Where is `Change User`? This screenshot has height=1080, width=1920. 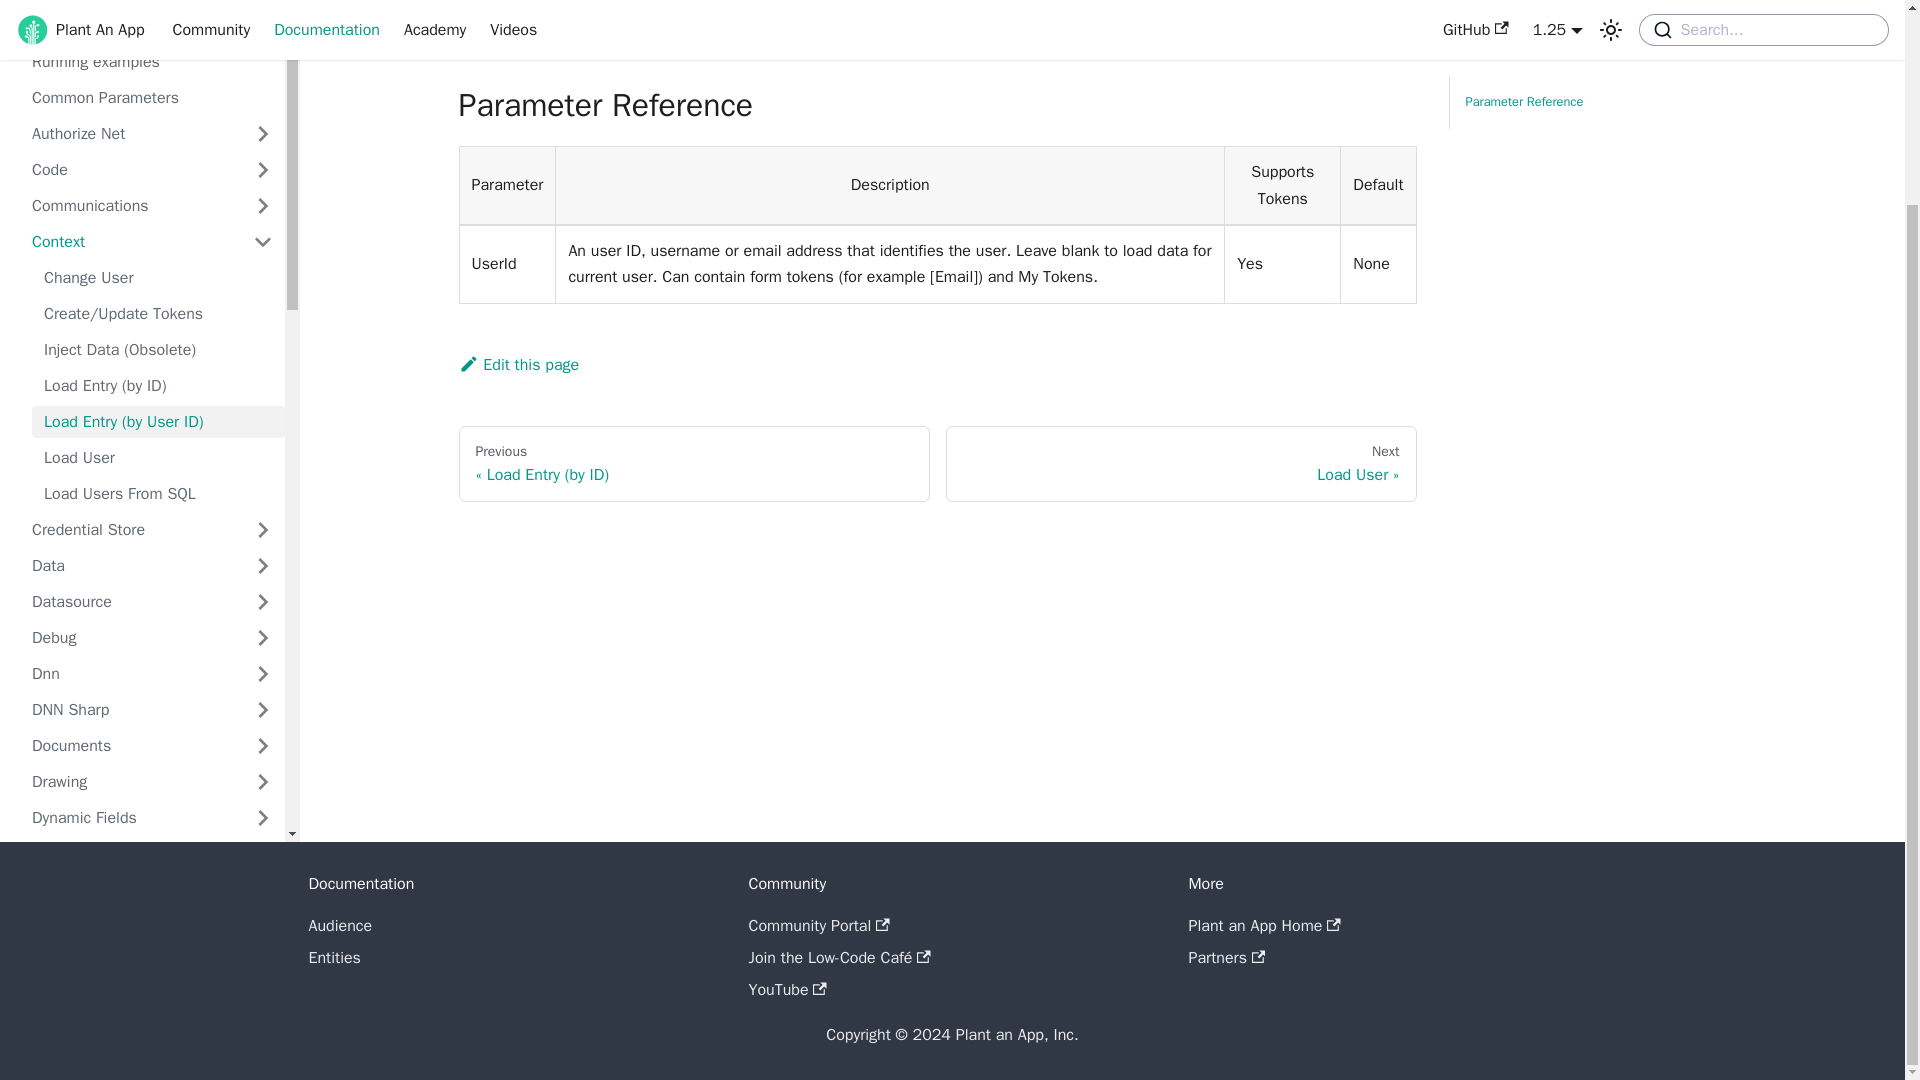 Change User is located at coordinates (158, 278).